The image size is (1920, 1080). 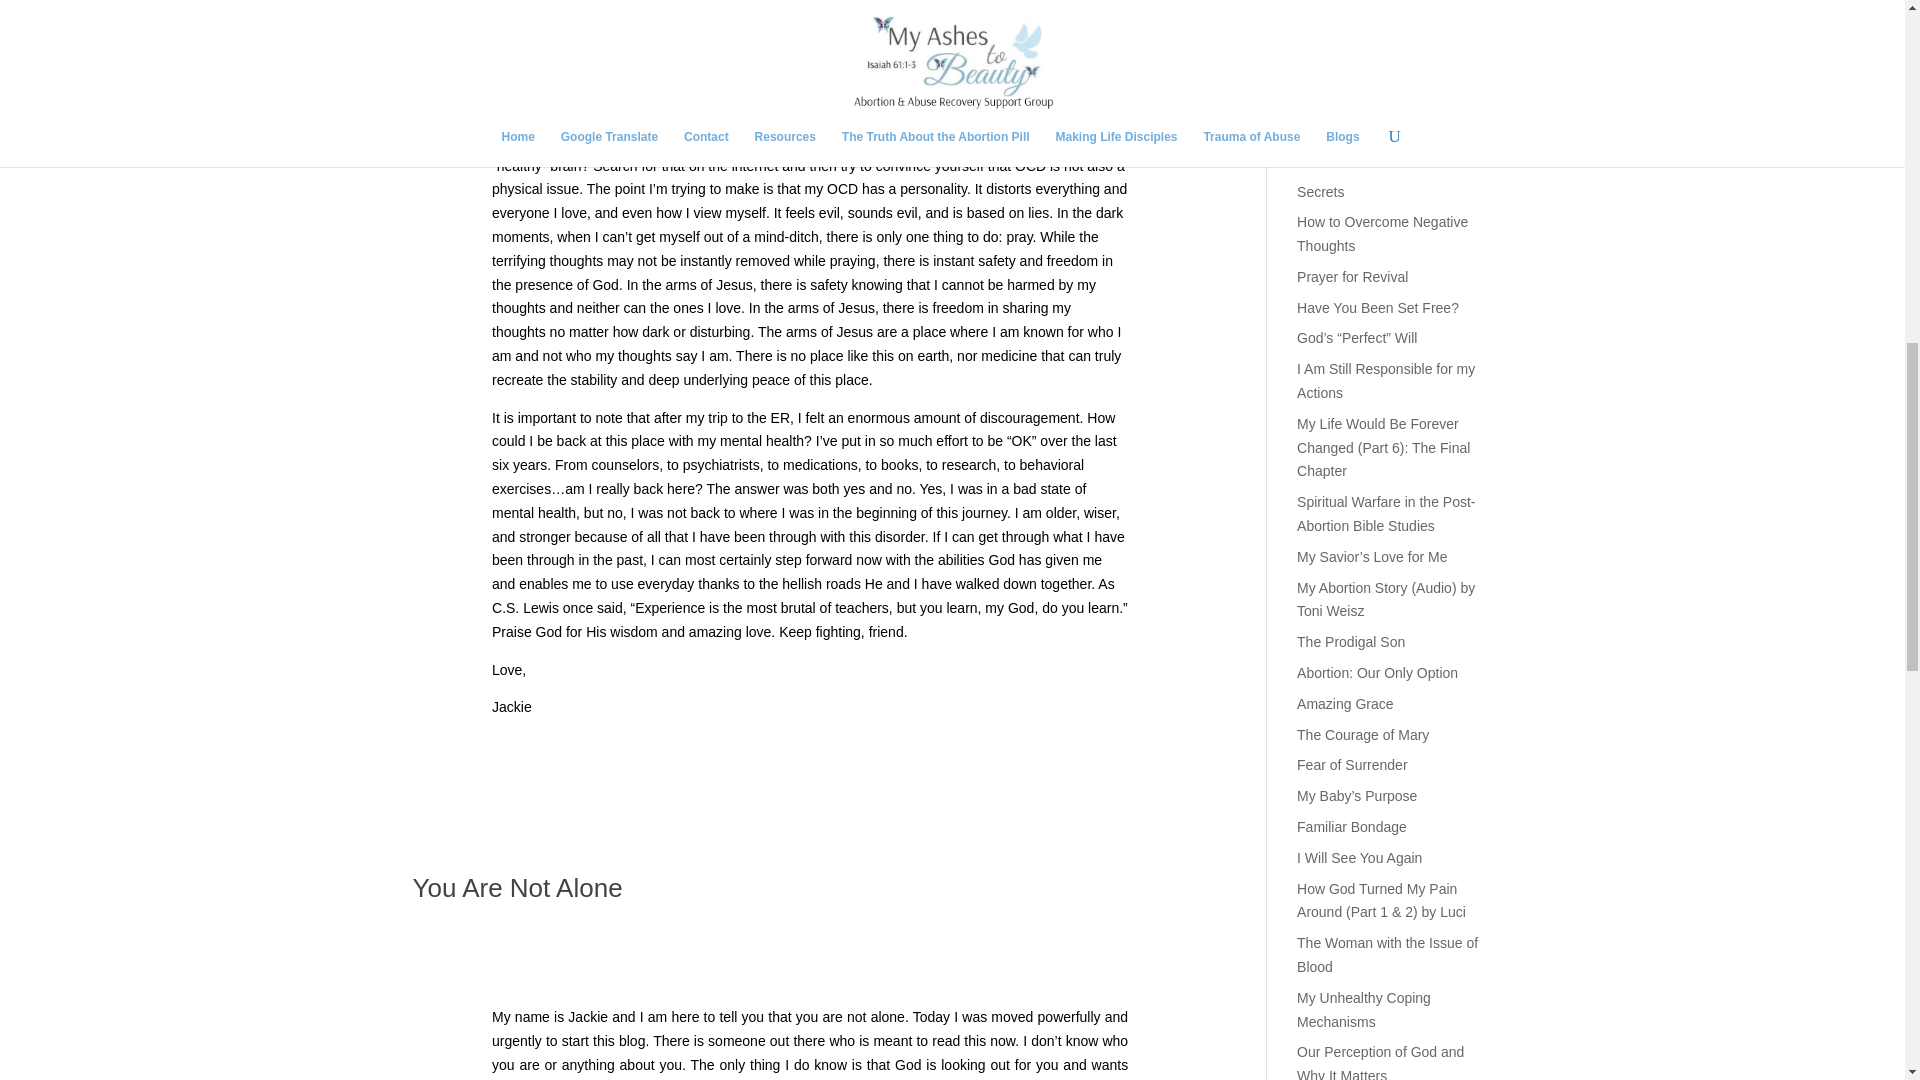 I want to click on Unmet Expectations, so click(x=1360, y=106).